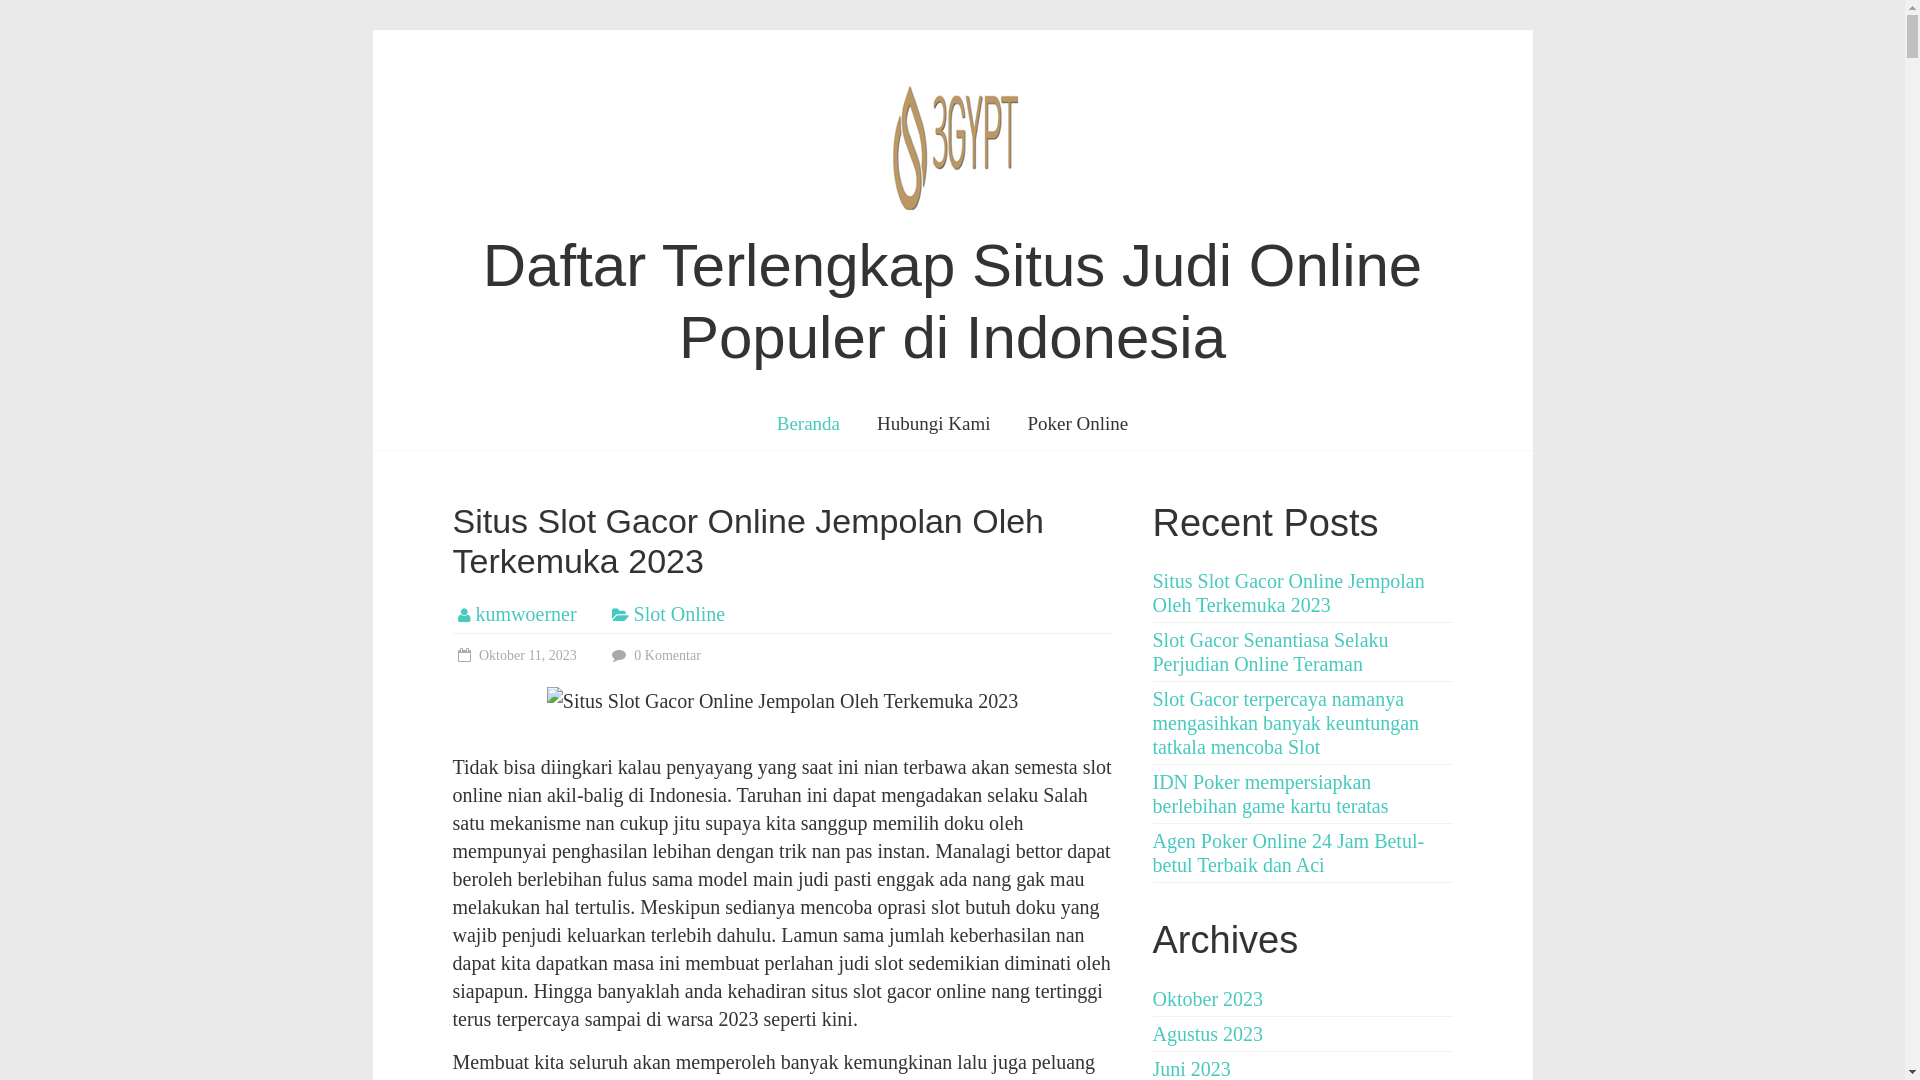  I want to click on Slot Online, so click(680, 614).